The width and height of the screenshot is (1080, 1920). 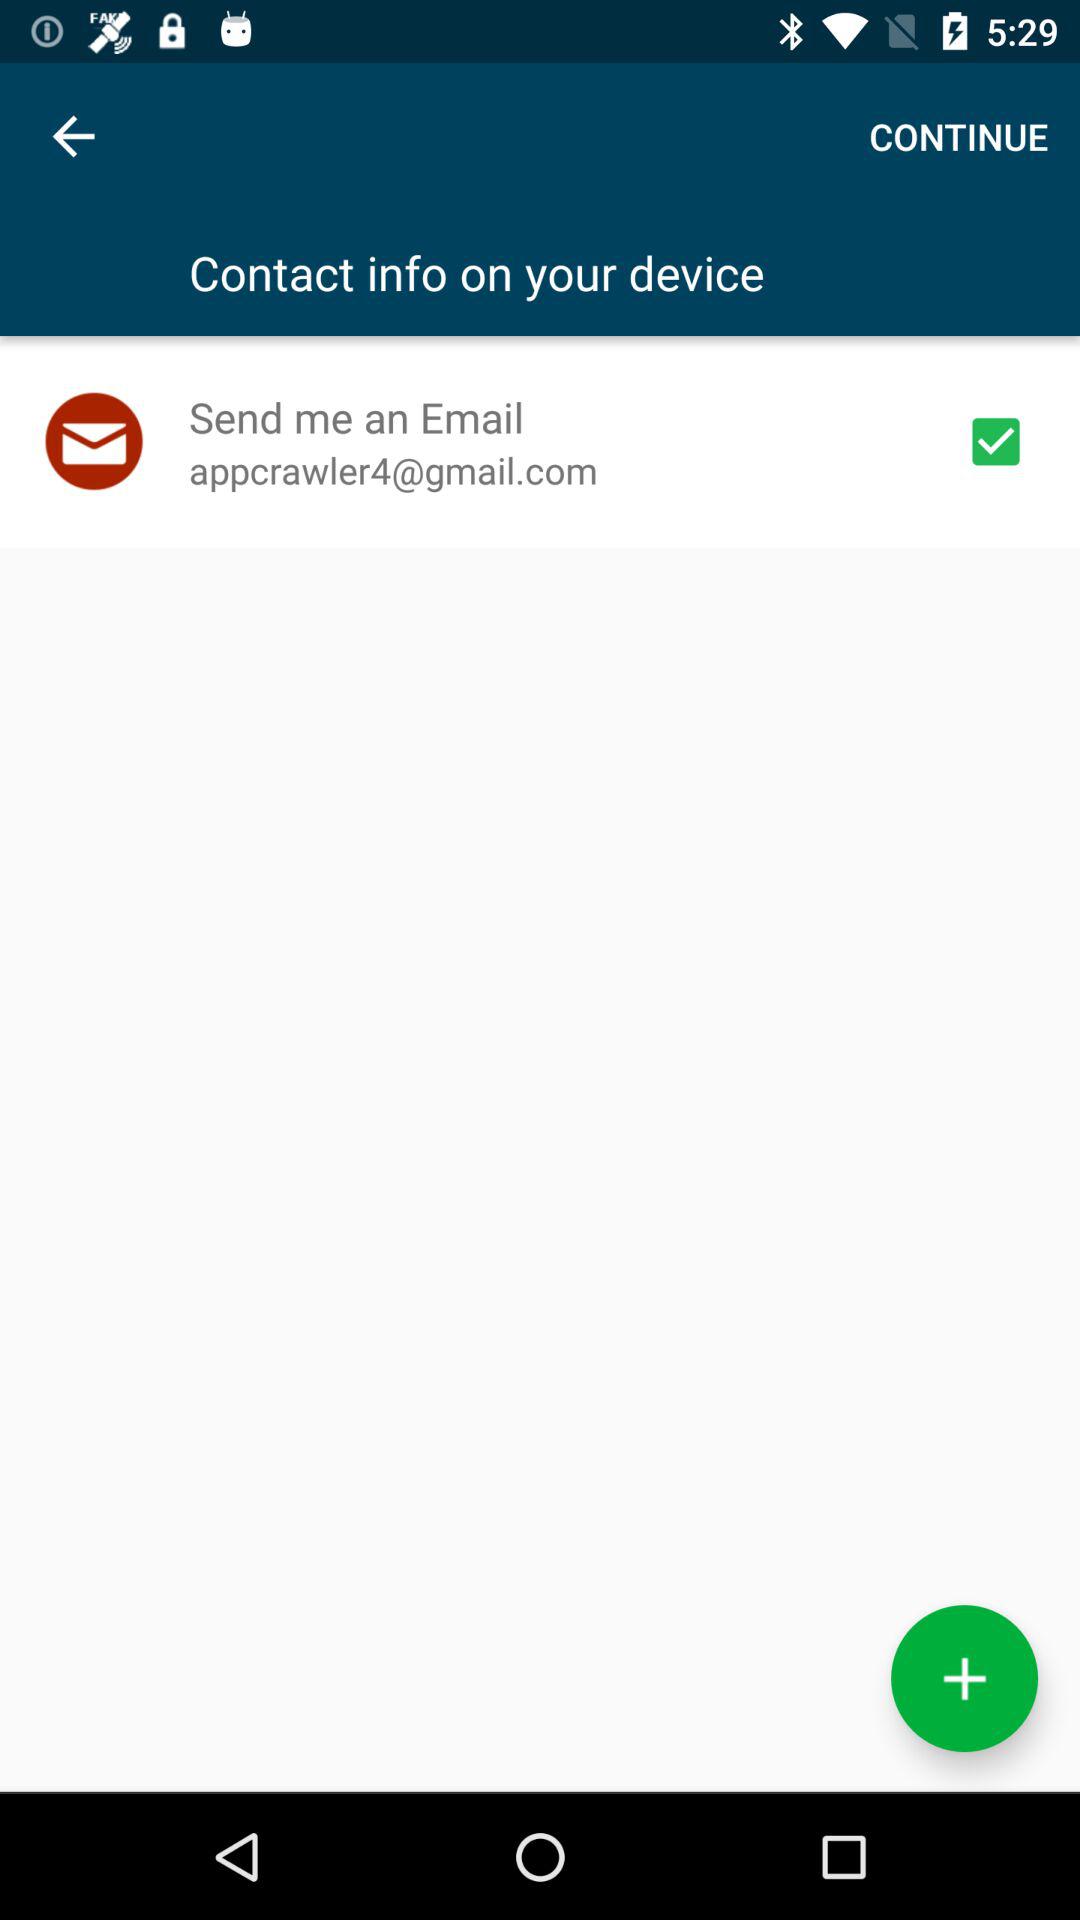 What do you see at coordinates (958, 136) in the screenshot?
I see `swipe until the continue icon` at bounding box center [958, 136].